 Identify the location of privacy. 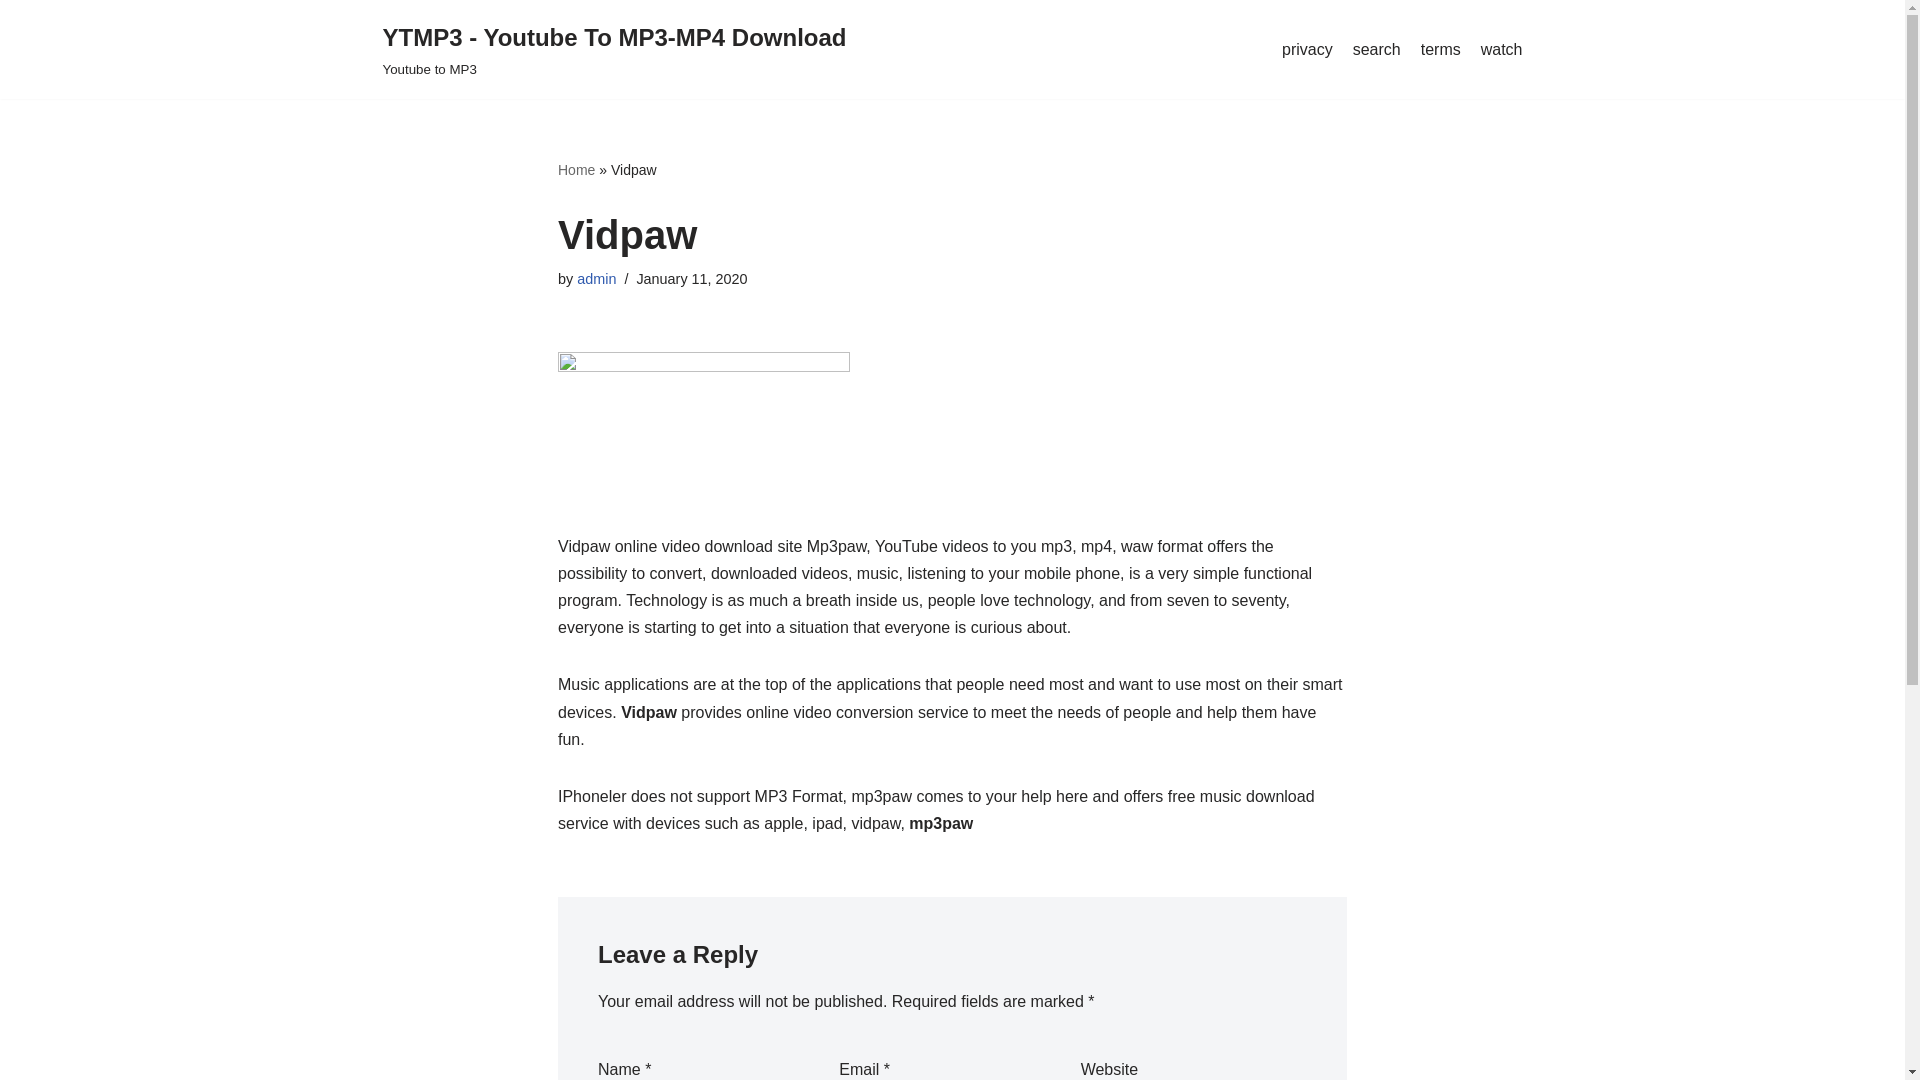
(1308, 50).